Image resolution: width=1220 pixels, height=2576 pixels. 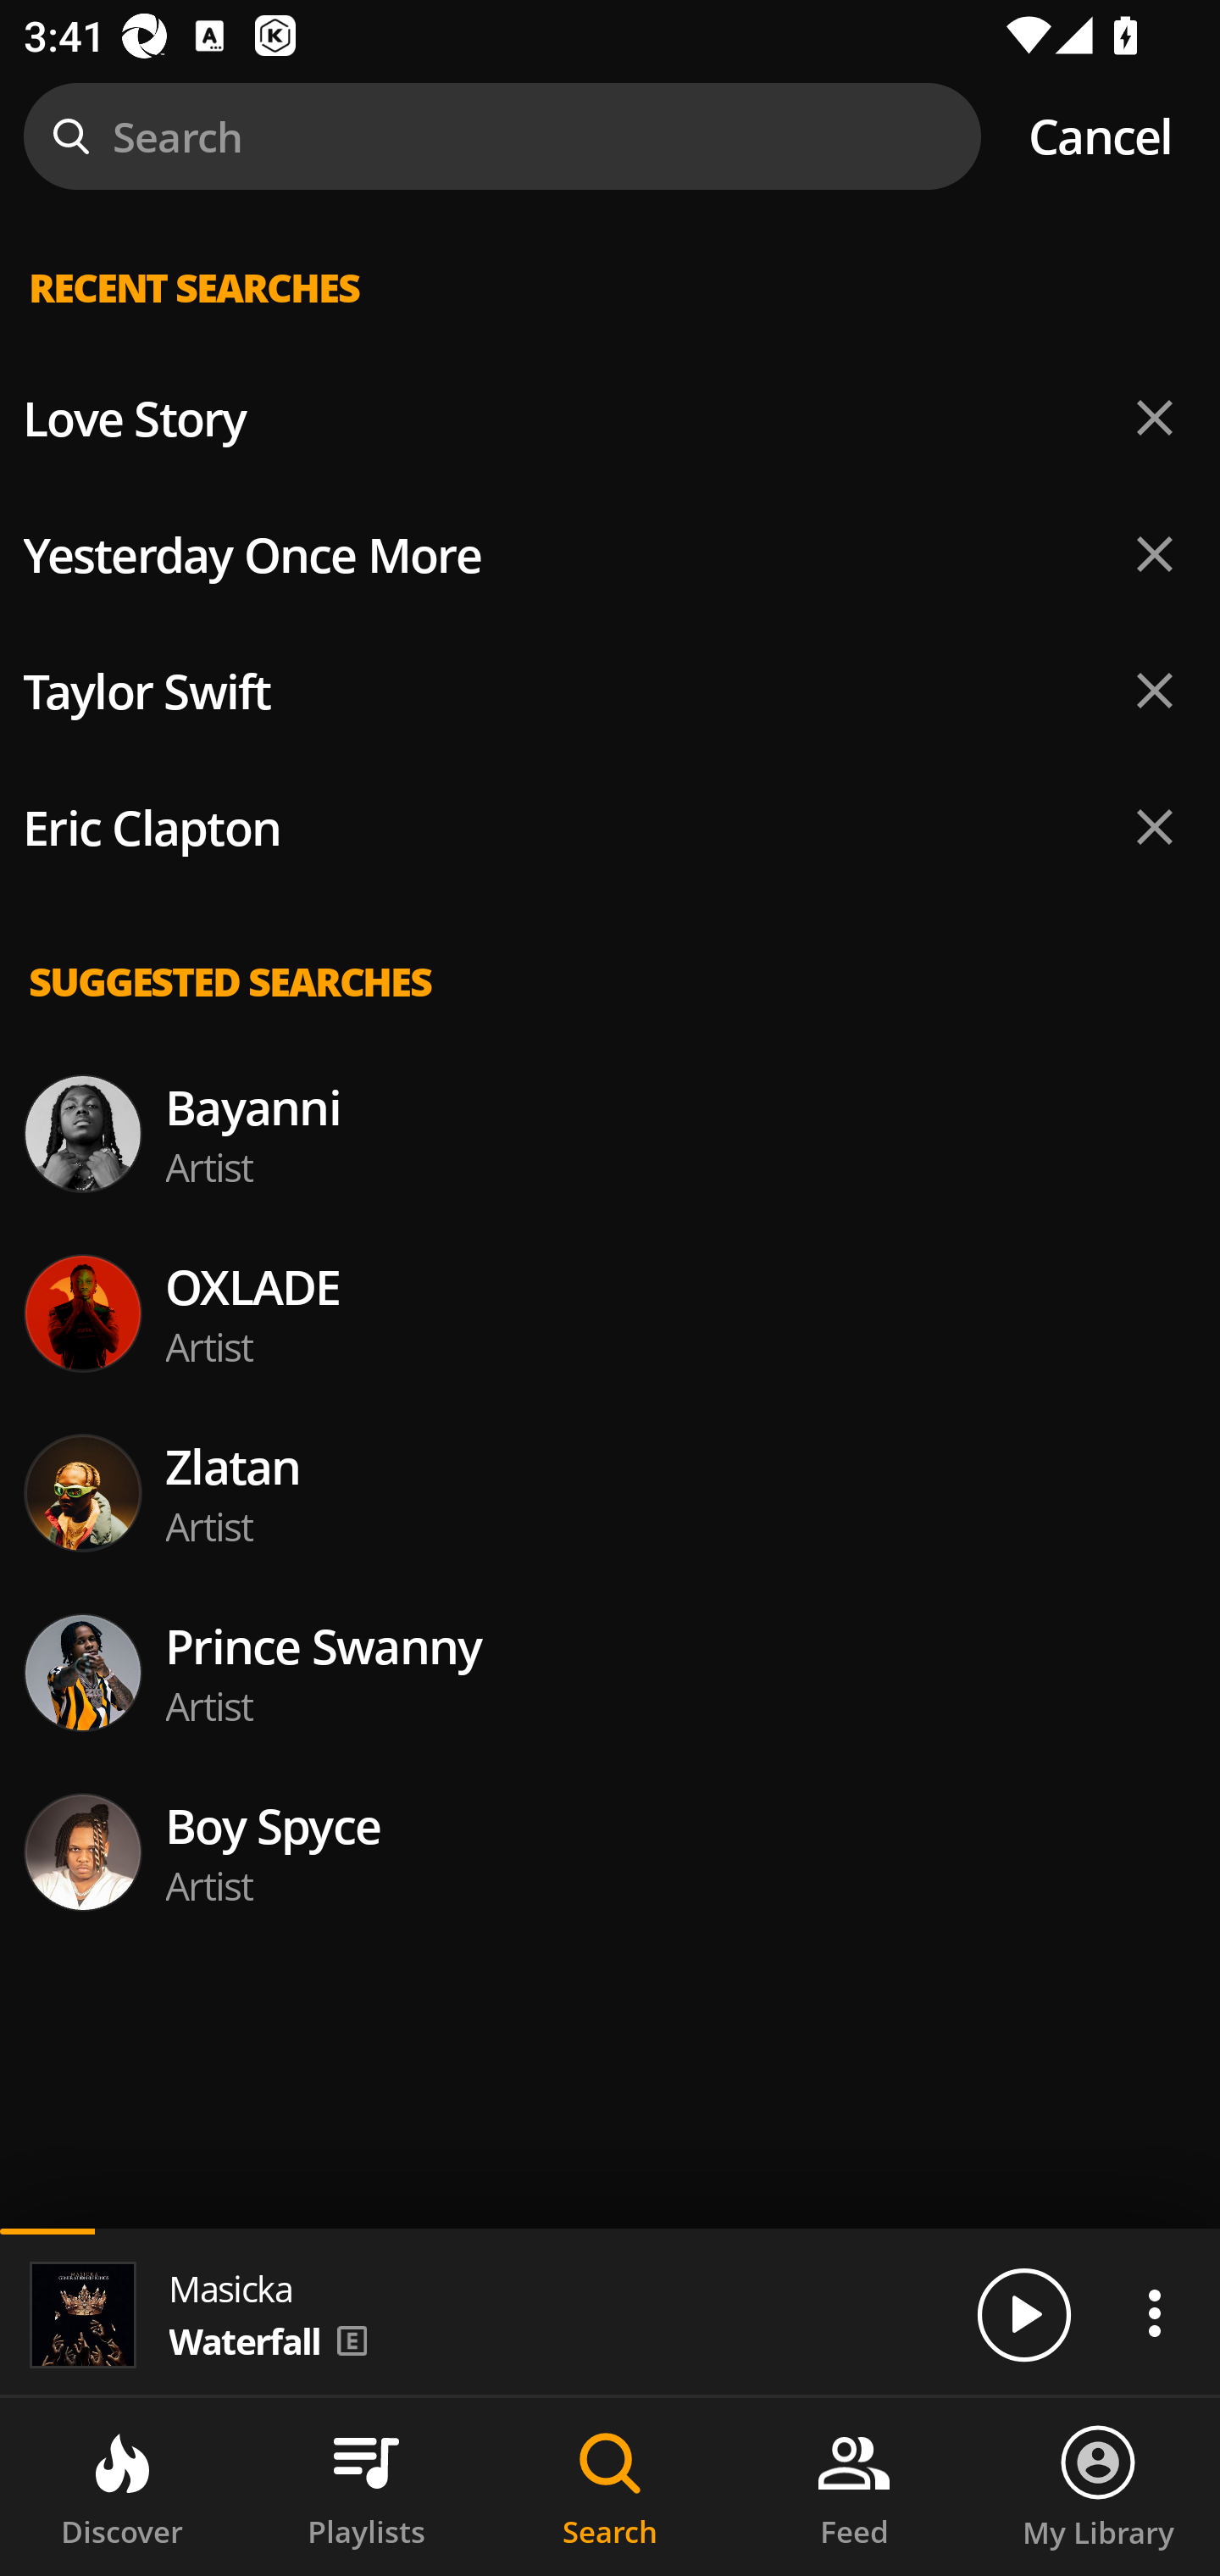 I want to click on Search Cancel, so click(x=610, y=136).